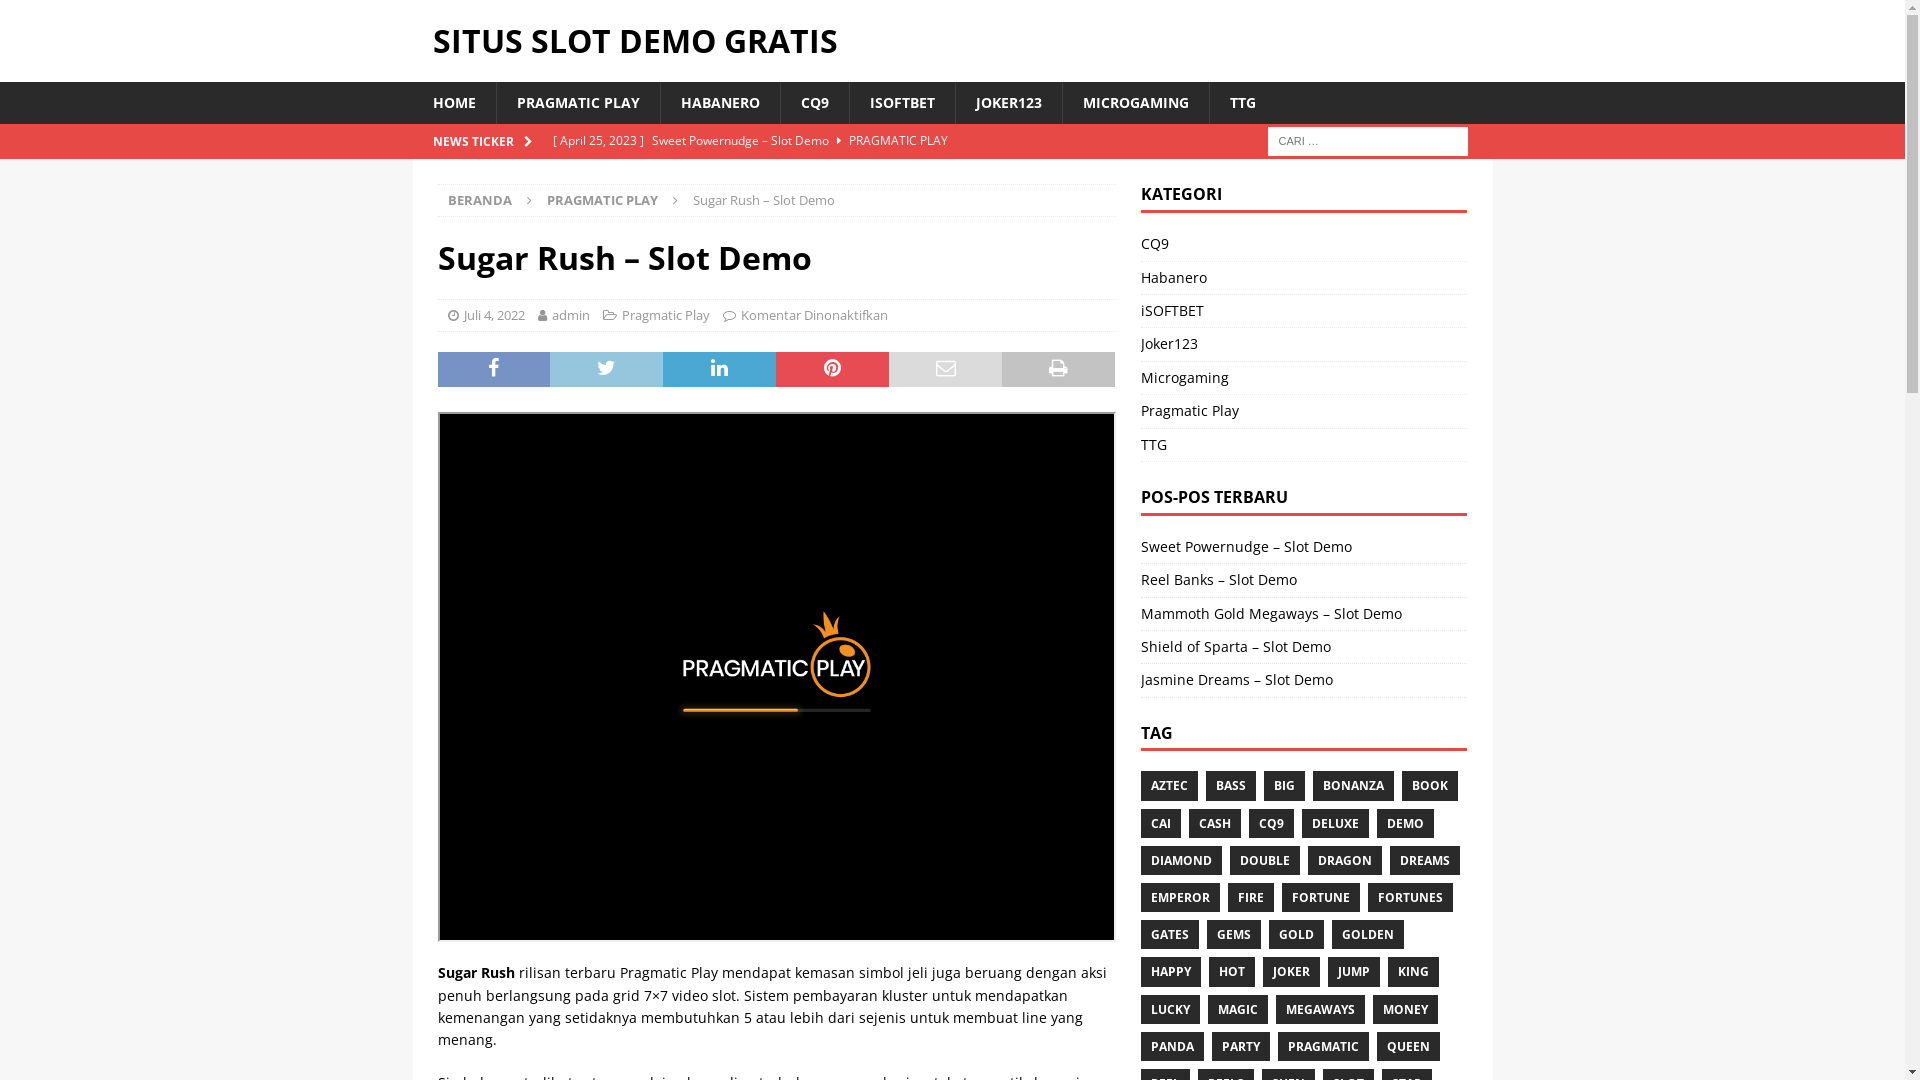 The height and width of the screenshot is (1080, 1920). Describe the element at coordinates (1272, 824) in the screenshot. I see `CQ9` at that location.